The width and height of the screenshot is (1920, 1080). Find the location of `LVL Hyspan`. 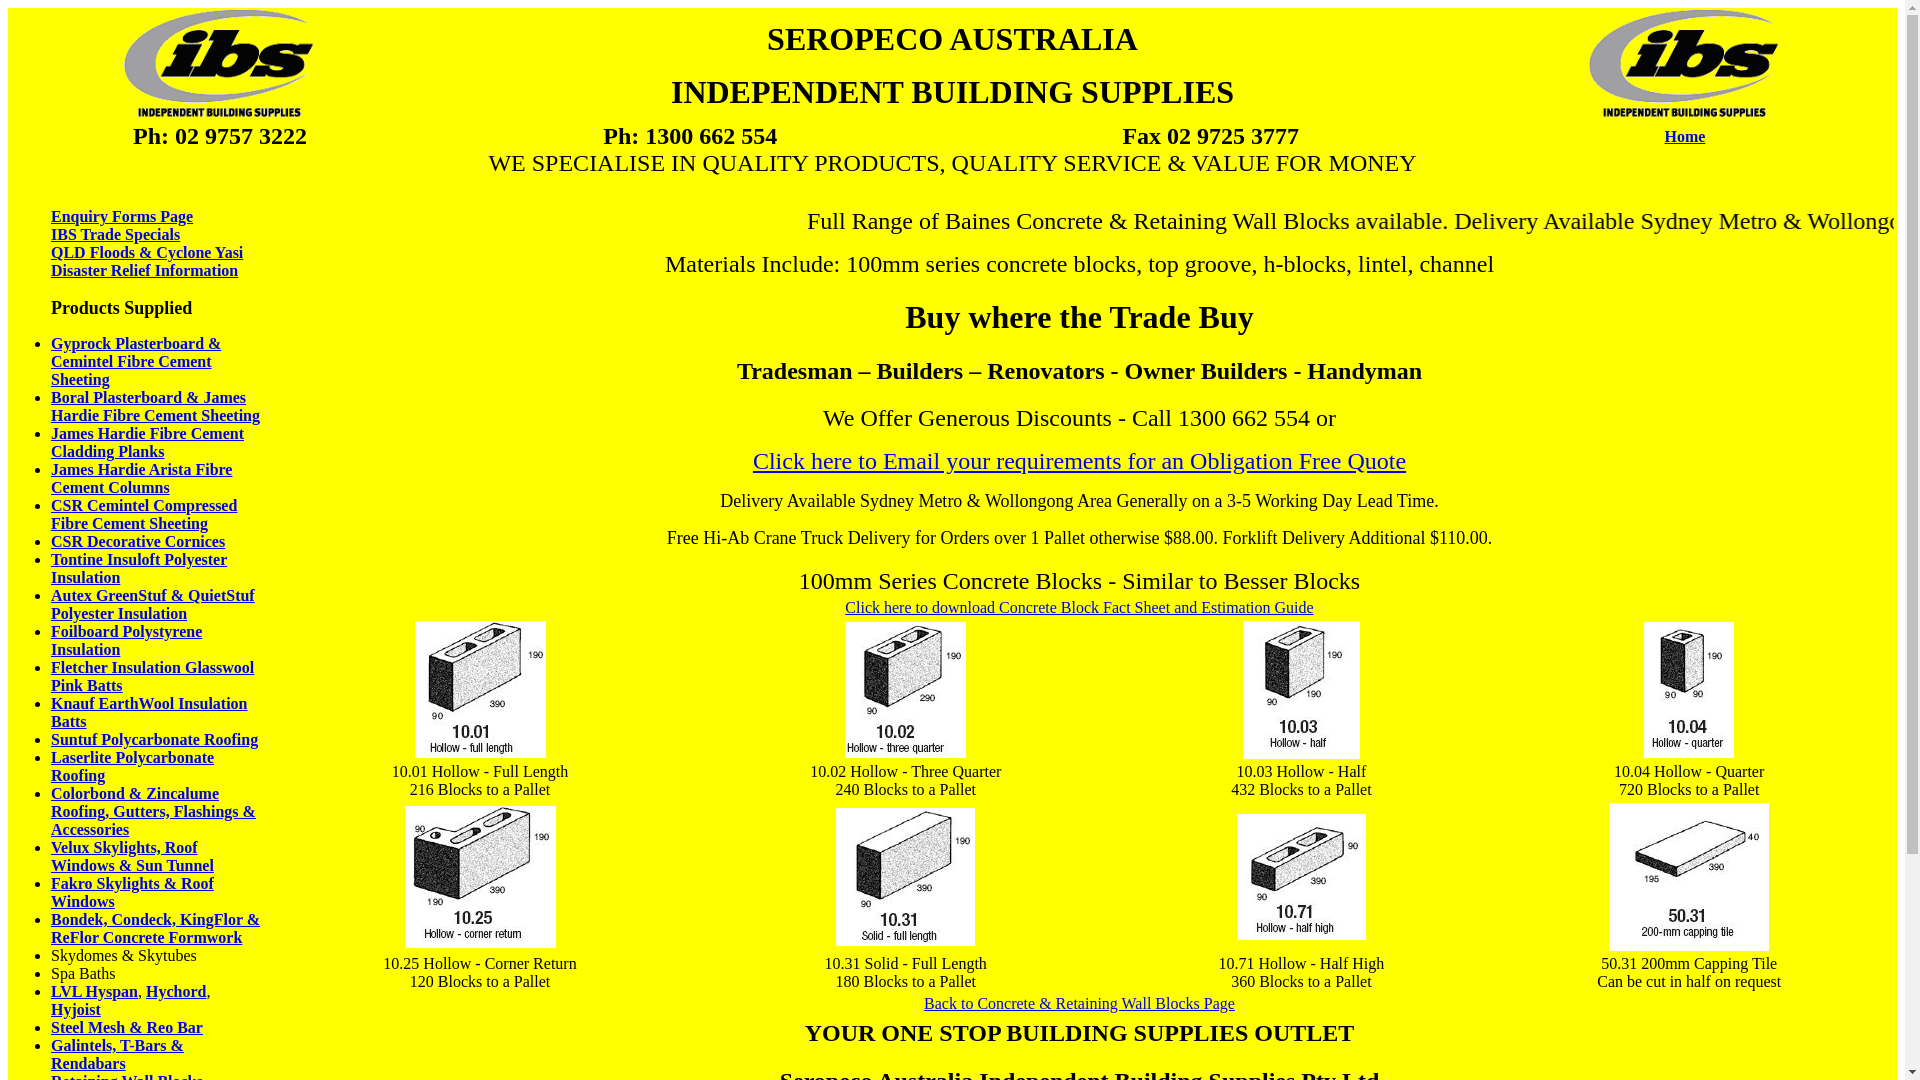

LVL Hyspan is located at coordinates (94, 992).